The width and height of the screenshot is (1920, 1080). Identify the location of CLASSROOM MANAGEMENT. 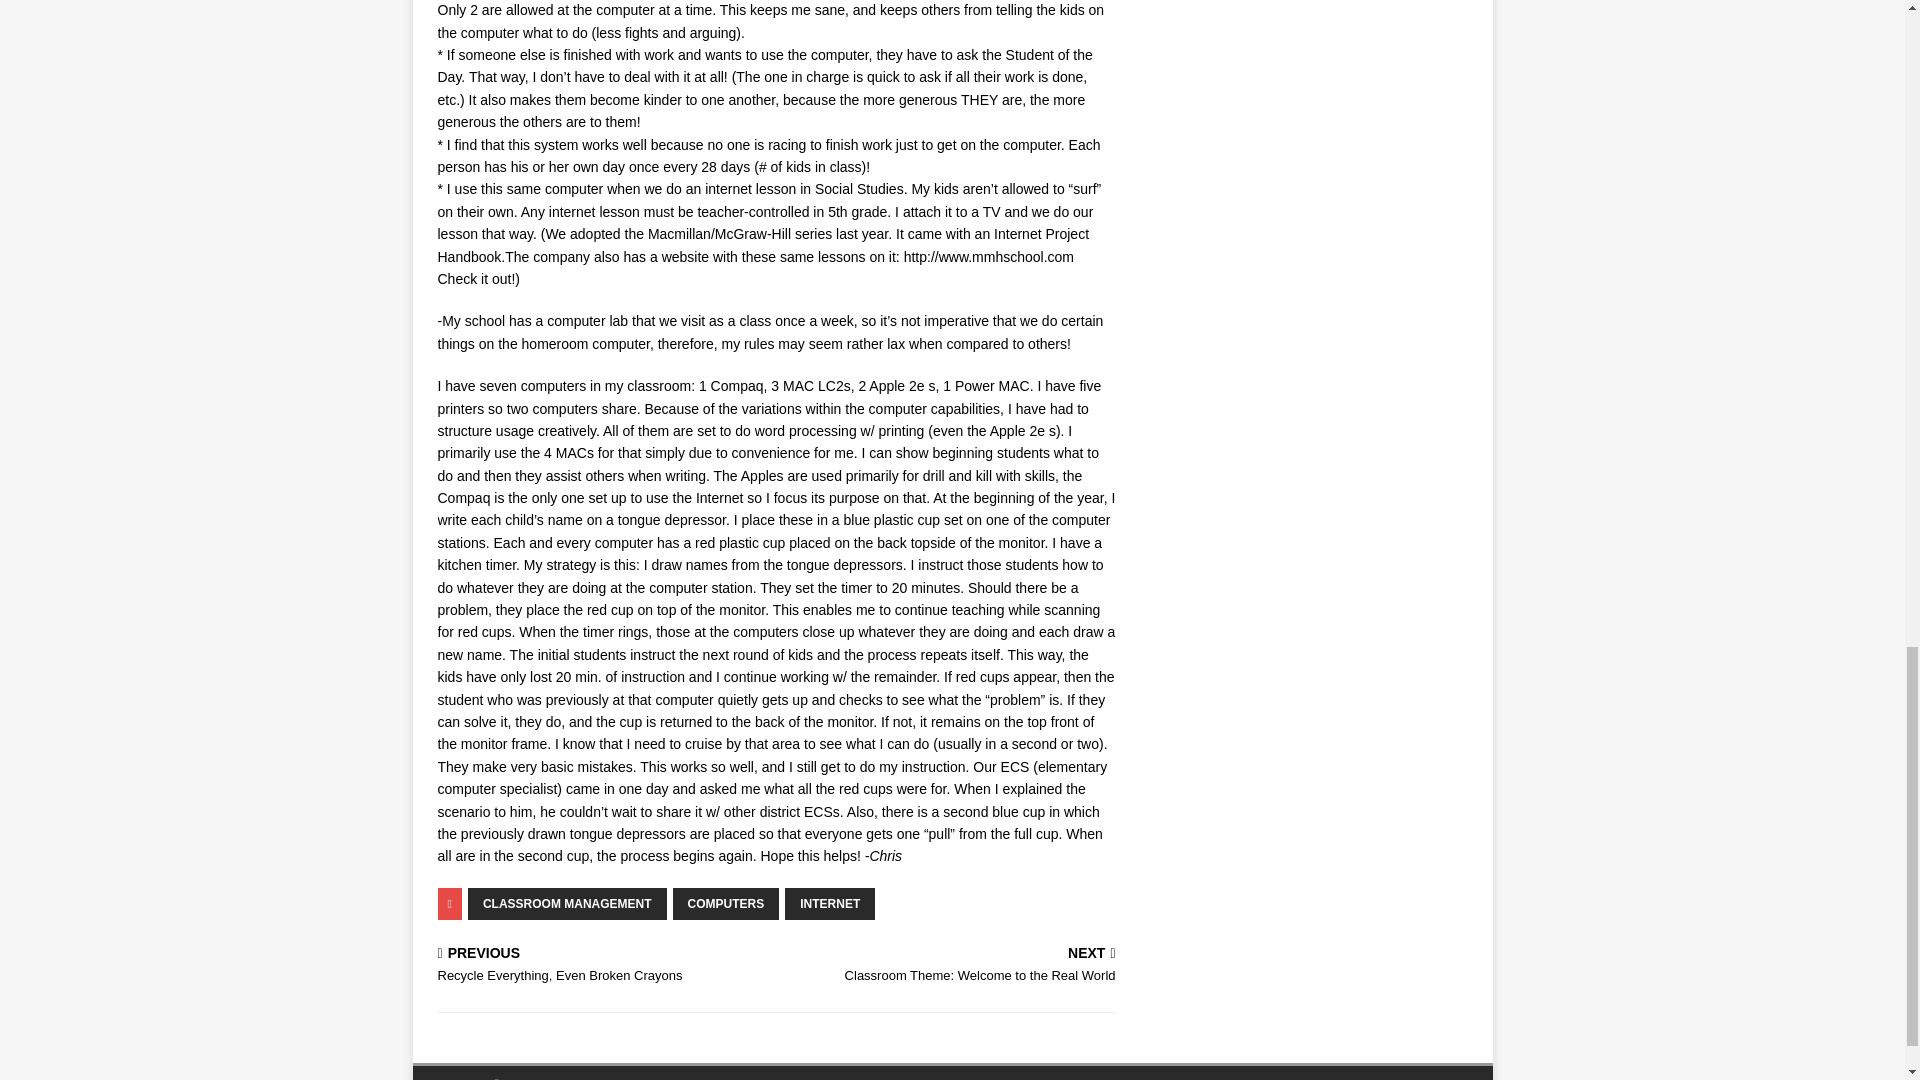
(567, 904).